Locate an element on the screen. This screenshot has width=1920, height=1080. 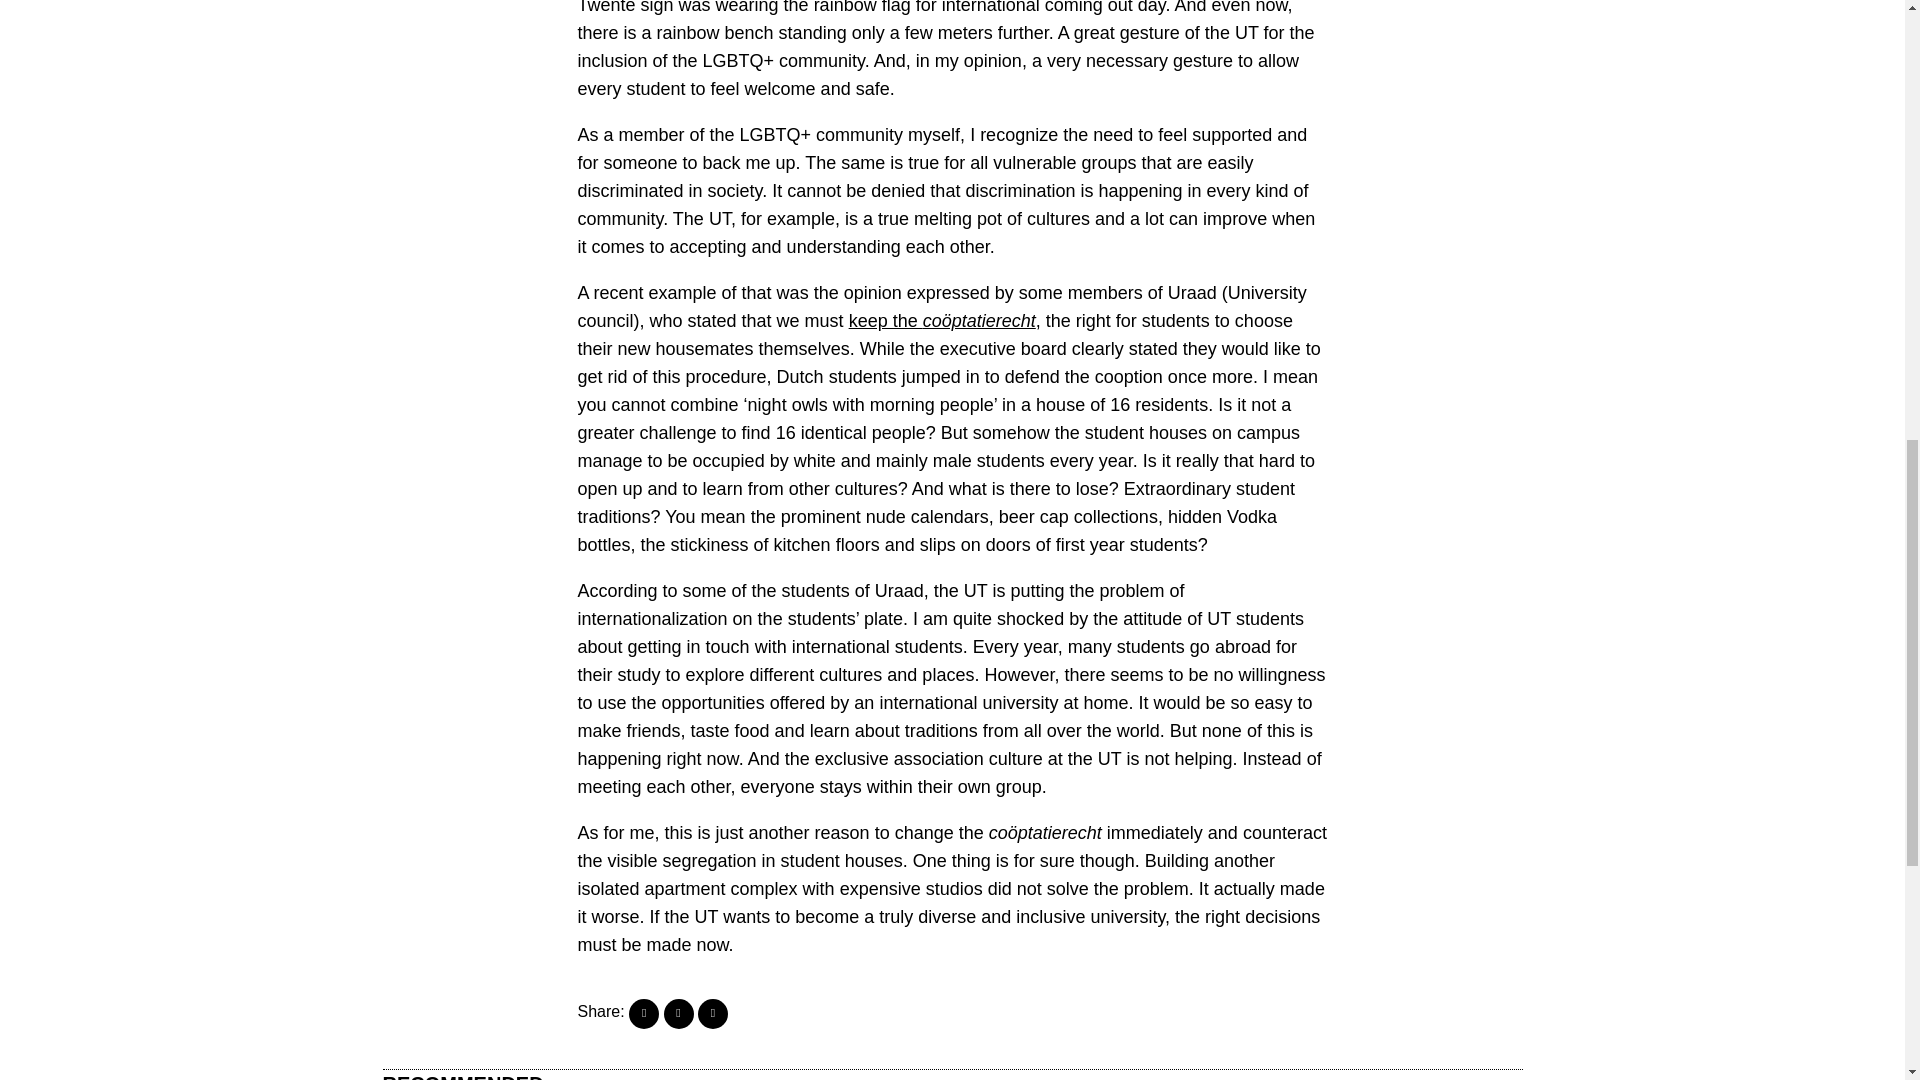
Share on LinkedIn is located at coordinates (712, 1014).